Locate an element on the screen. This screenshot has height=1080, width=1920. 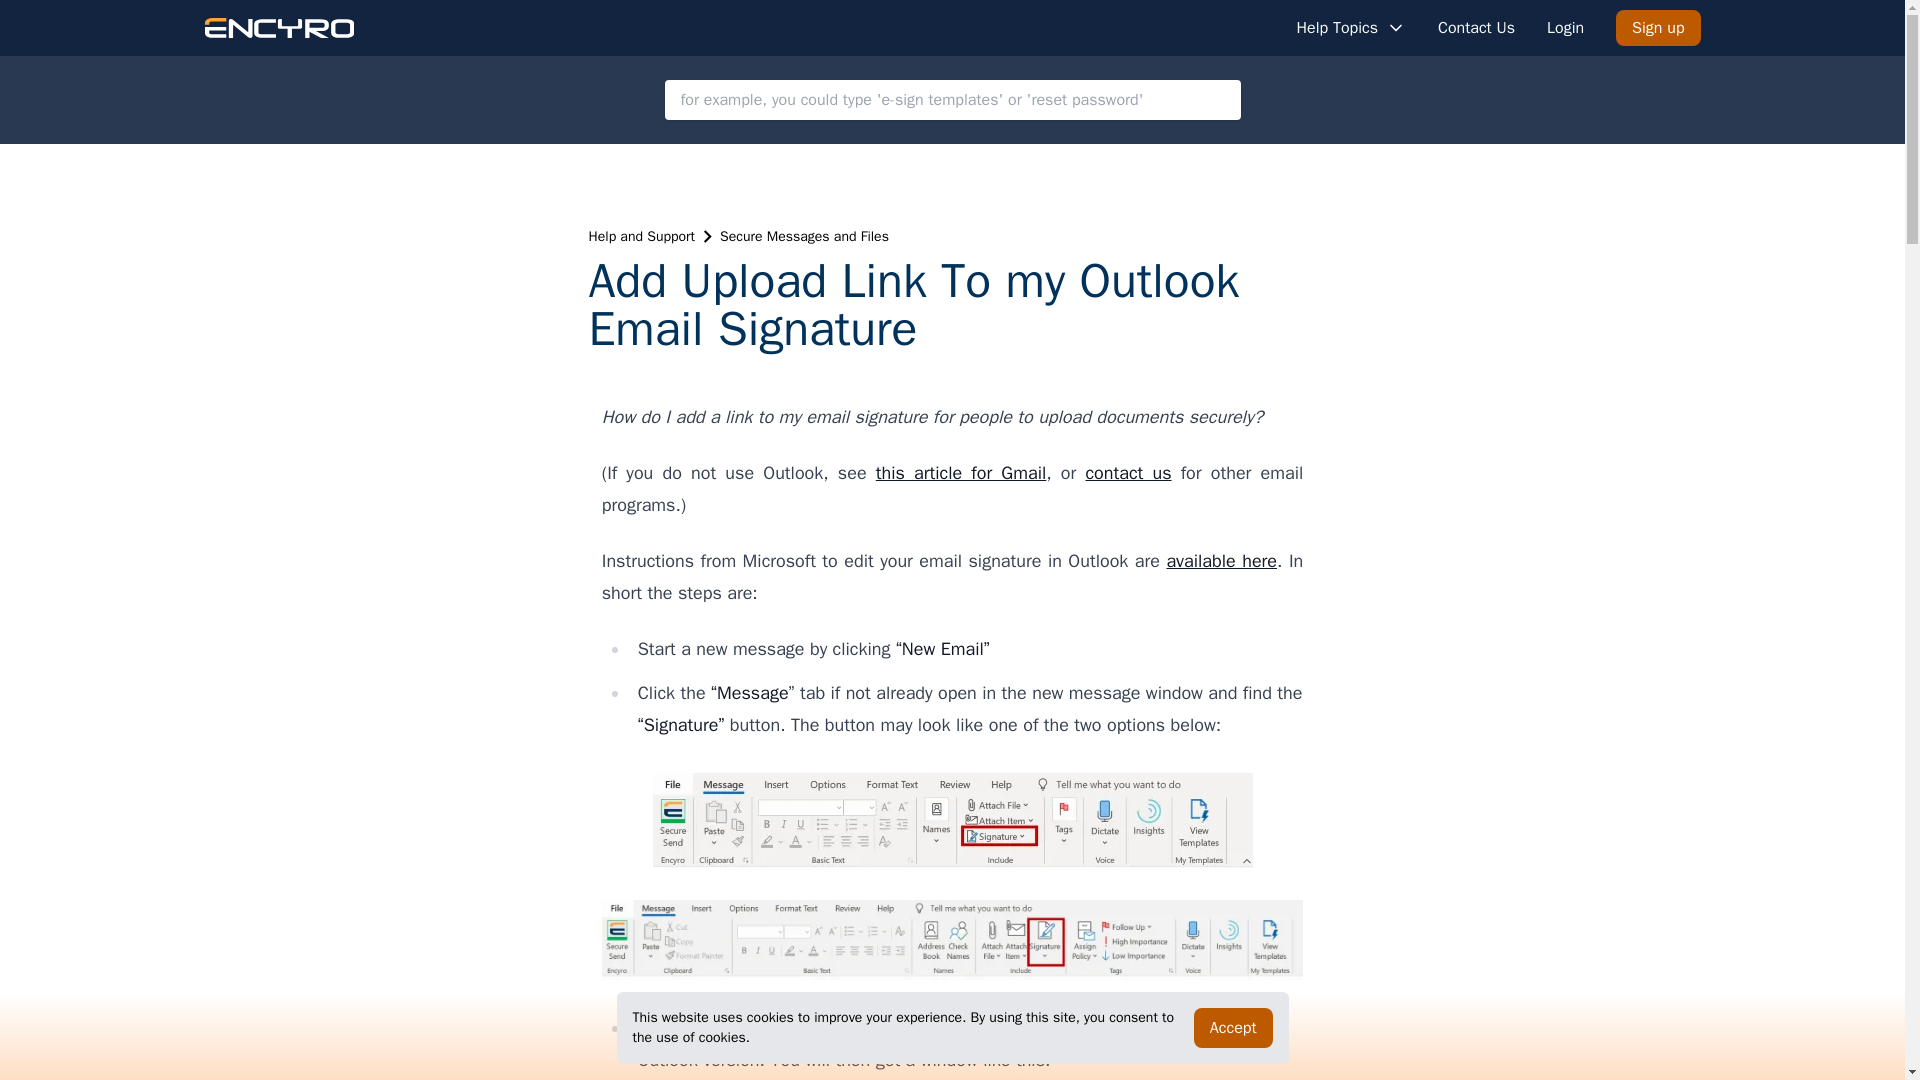
Login is located at coordinates (1566, 28).